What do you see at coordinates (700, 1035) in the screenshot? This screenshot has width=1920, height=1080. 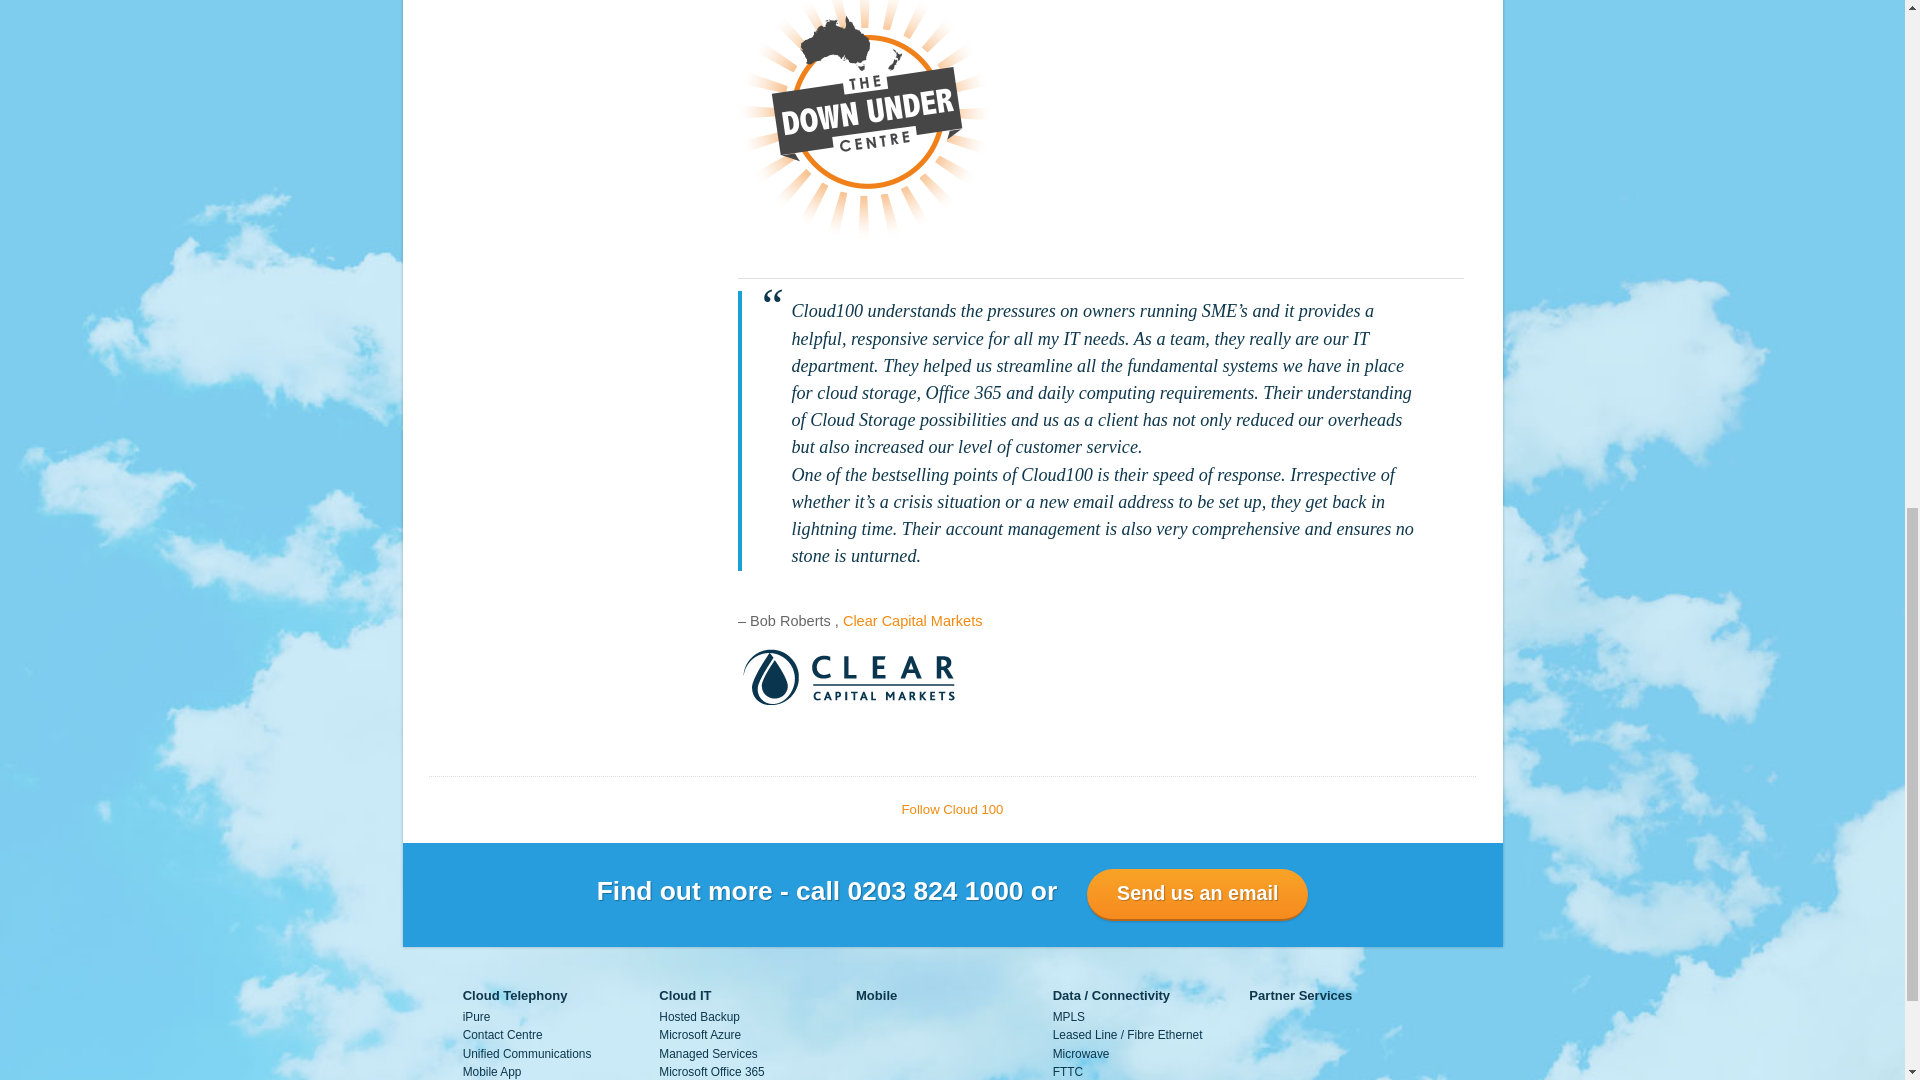 I see `Microsoft Azure` at bounding box center [700, 1035].